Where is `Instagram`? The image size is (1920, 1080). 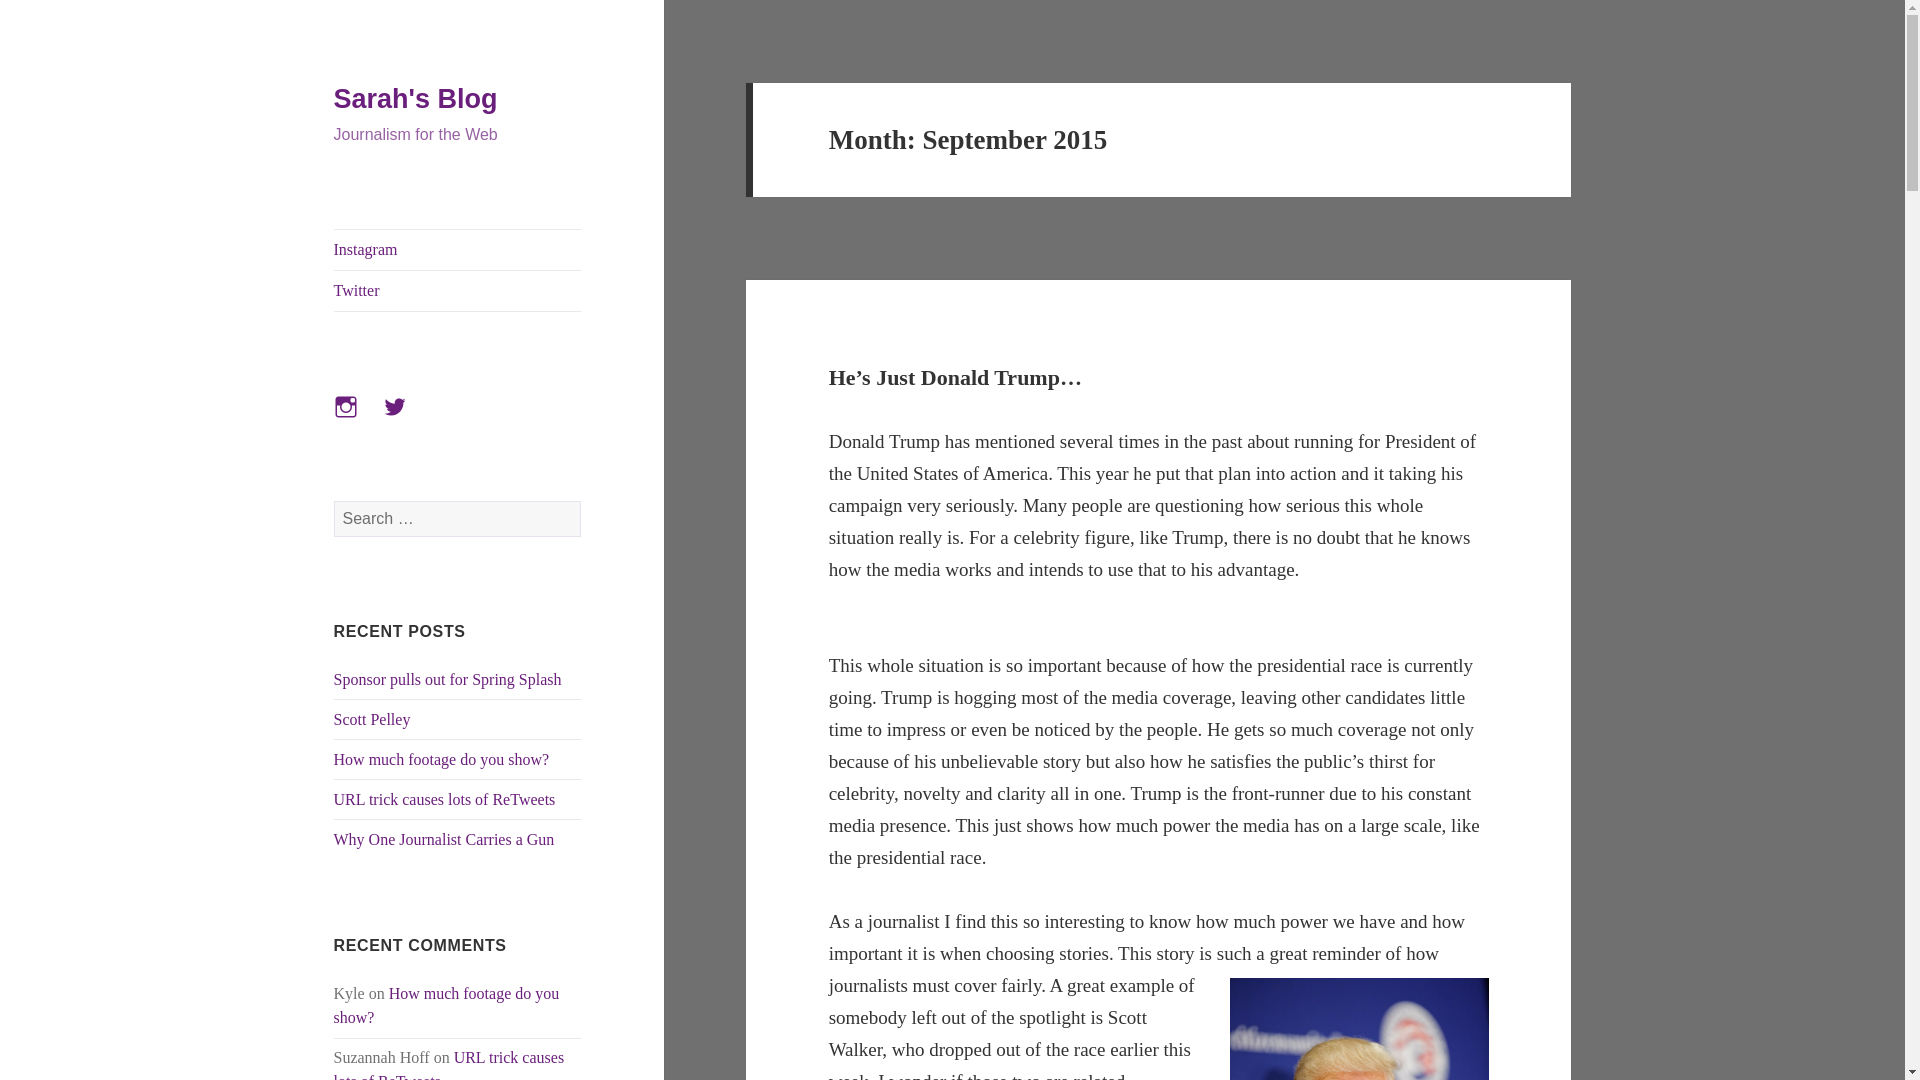 Instagram is located at coordinates (458, 250).